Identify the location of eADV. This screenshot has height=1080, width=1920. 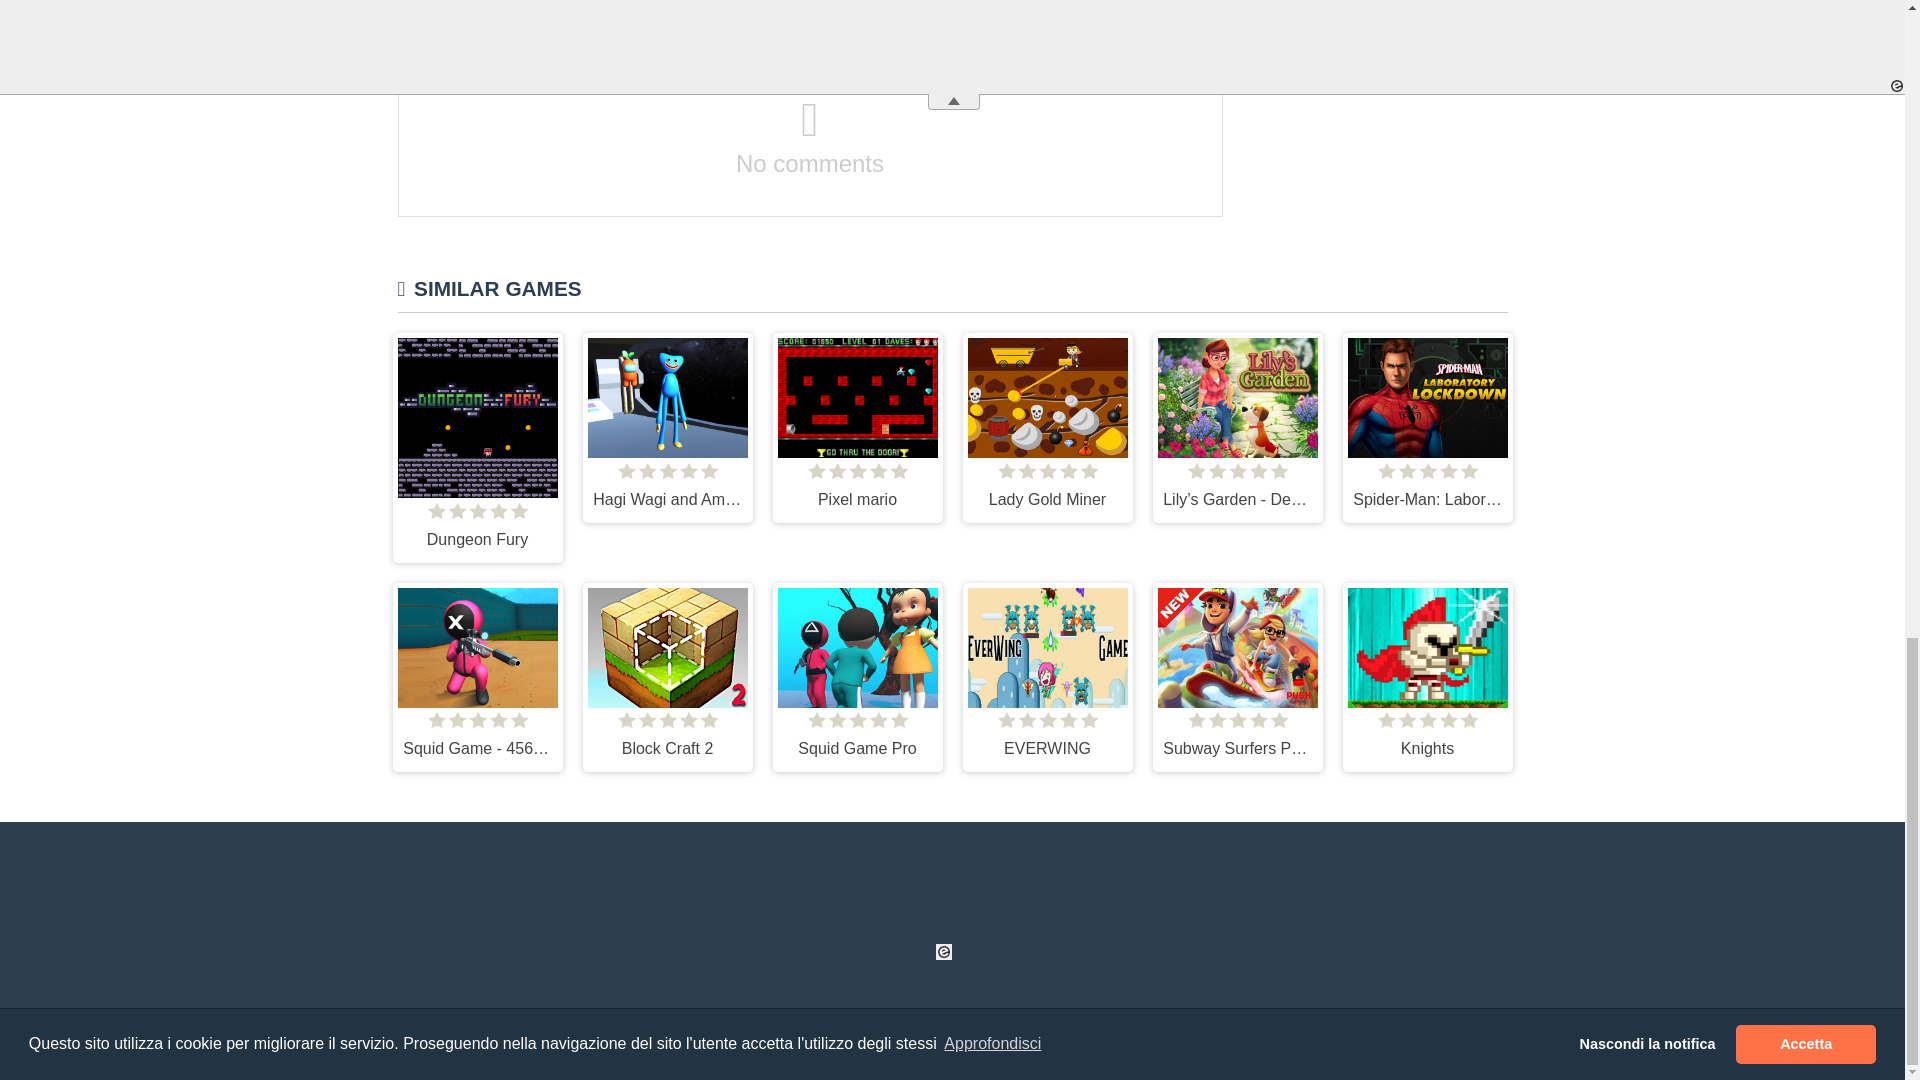
(944, 952).